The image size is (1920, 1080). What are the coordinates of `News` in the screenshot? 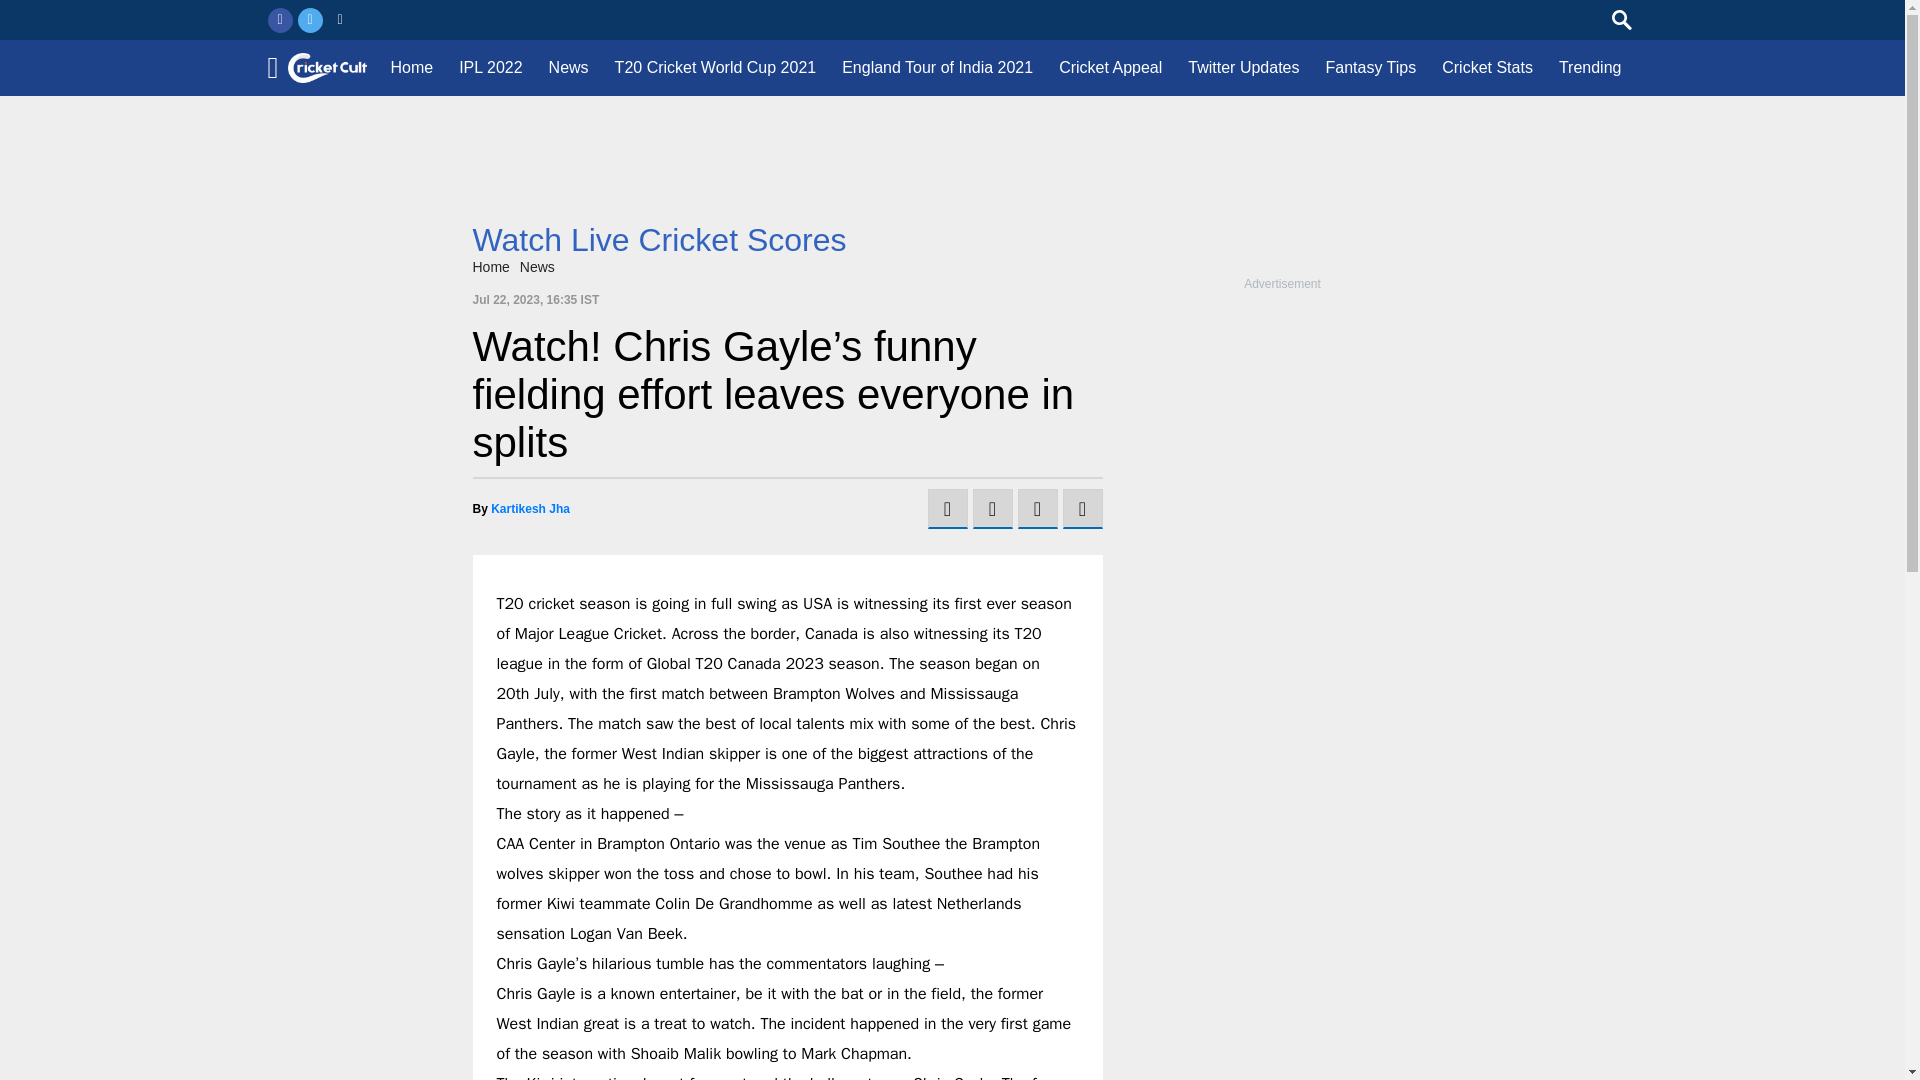 It's located at (537, 267).